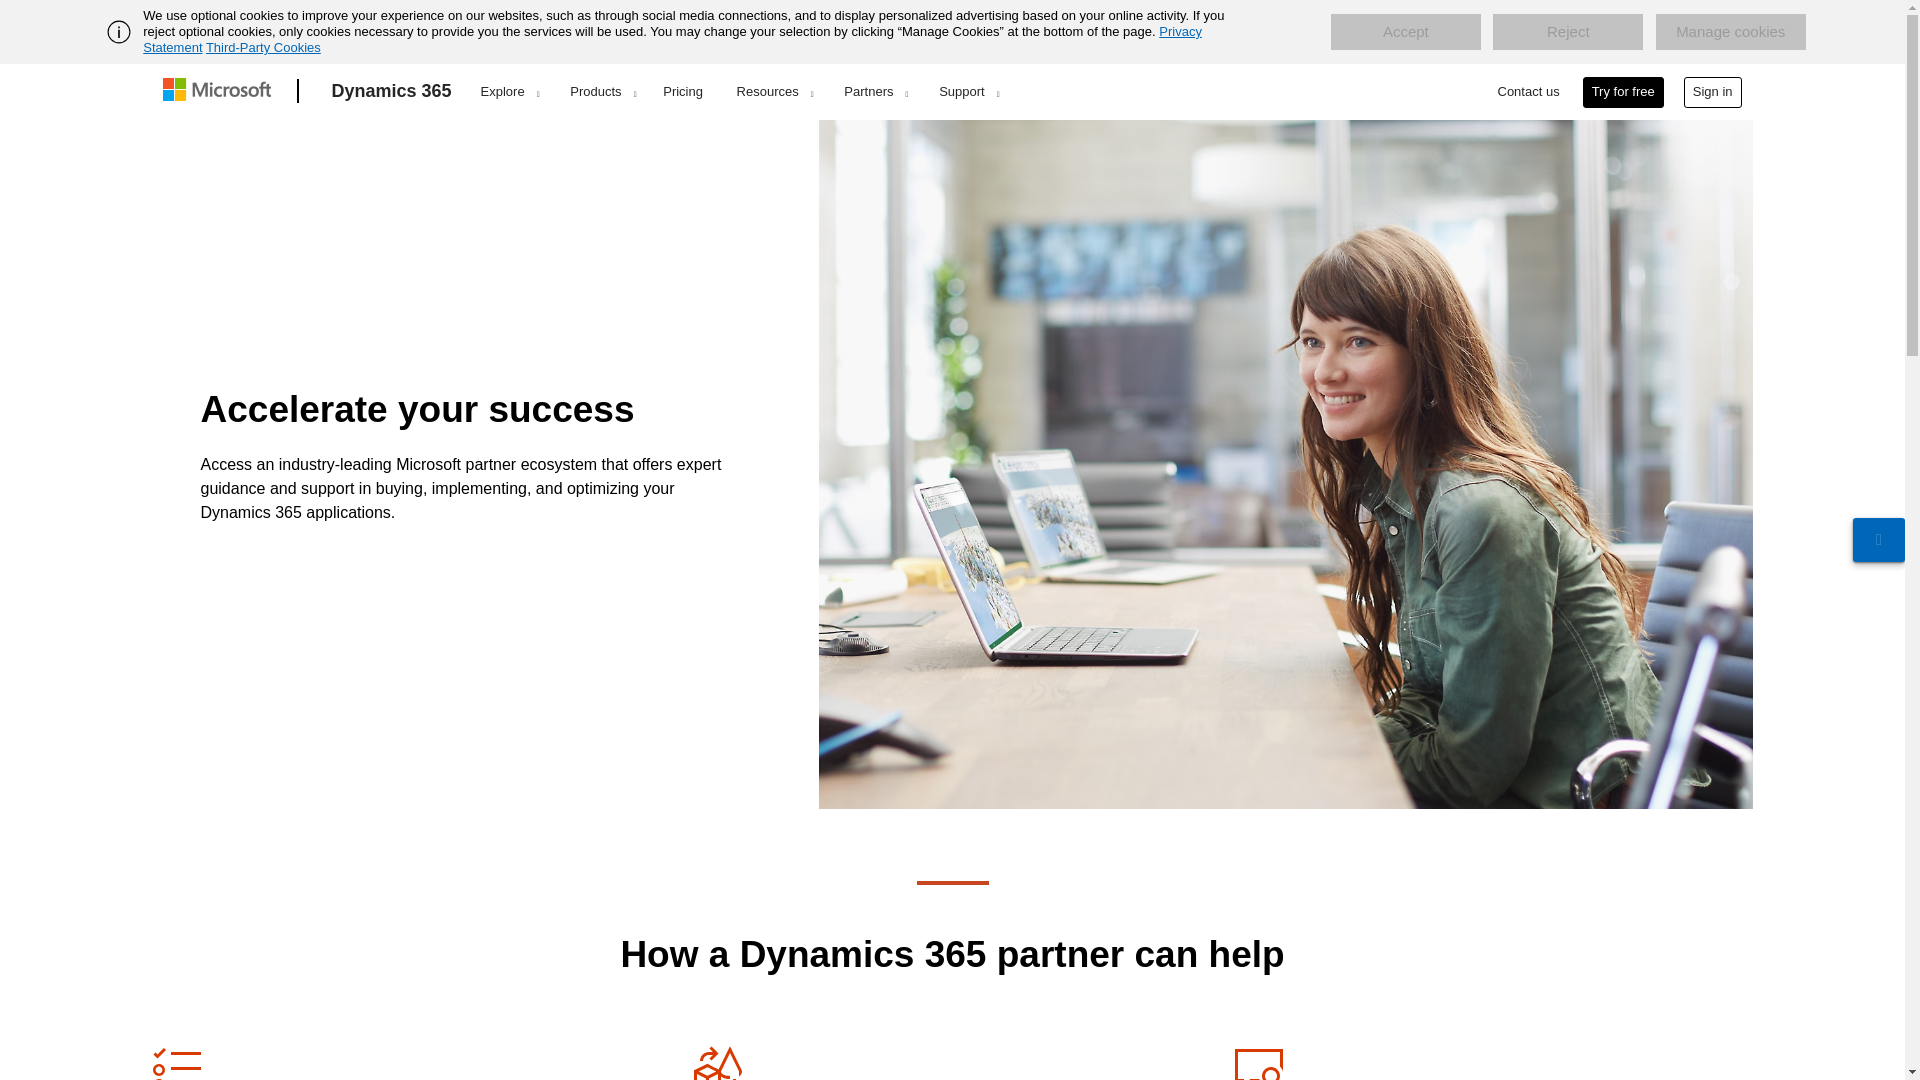  I want to click on Privacy Statement, so click(672, 39).